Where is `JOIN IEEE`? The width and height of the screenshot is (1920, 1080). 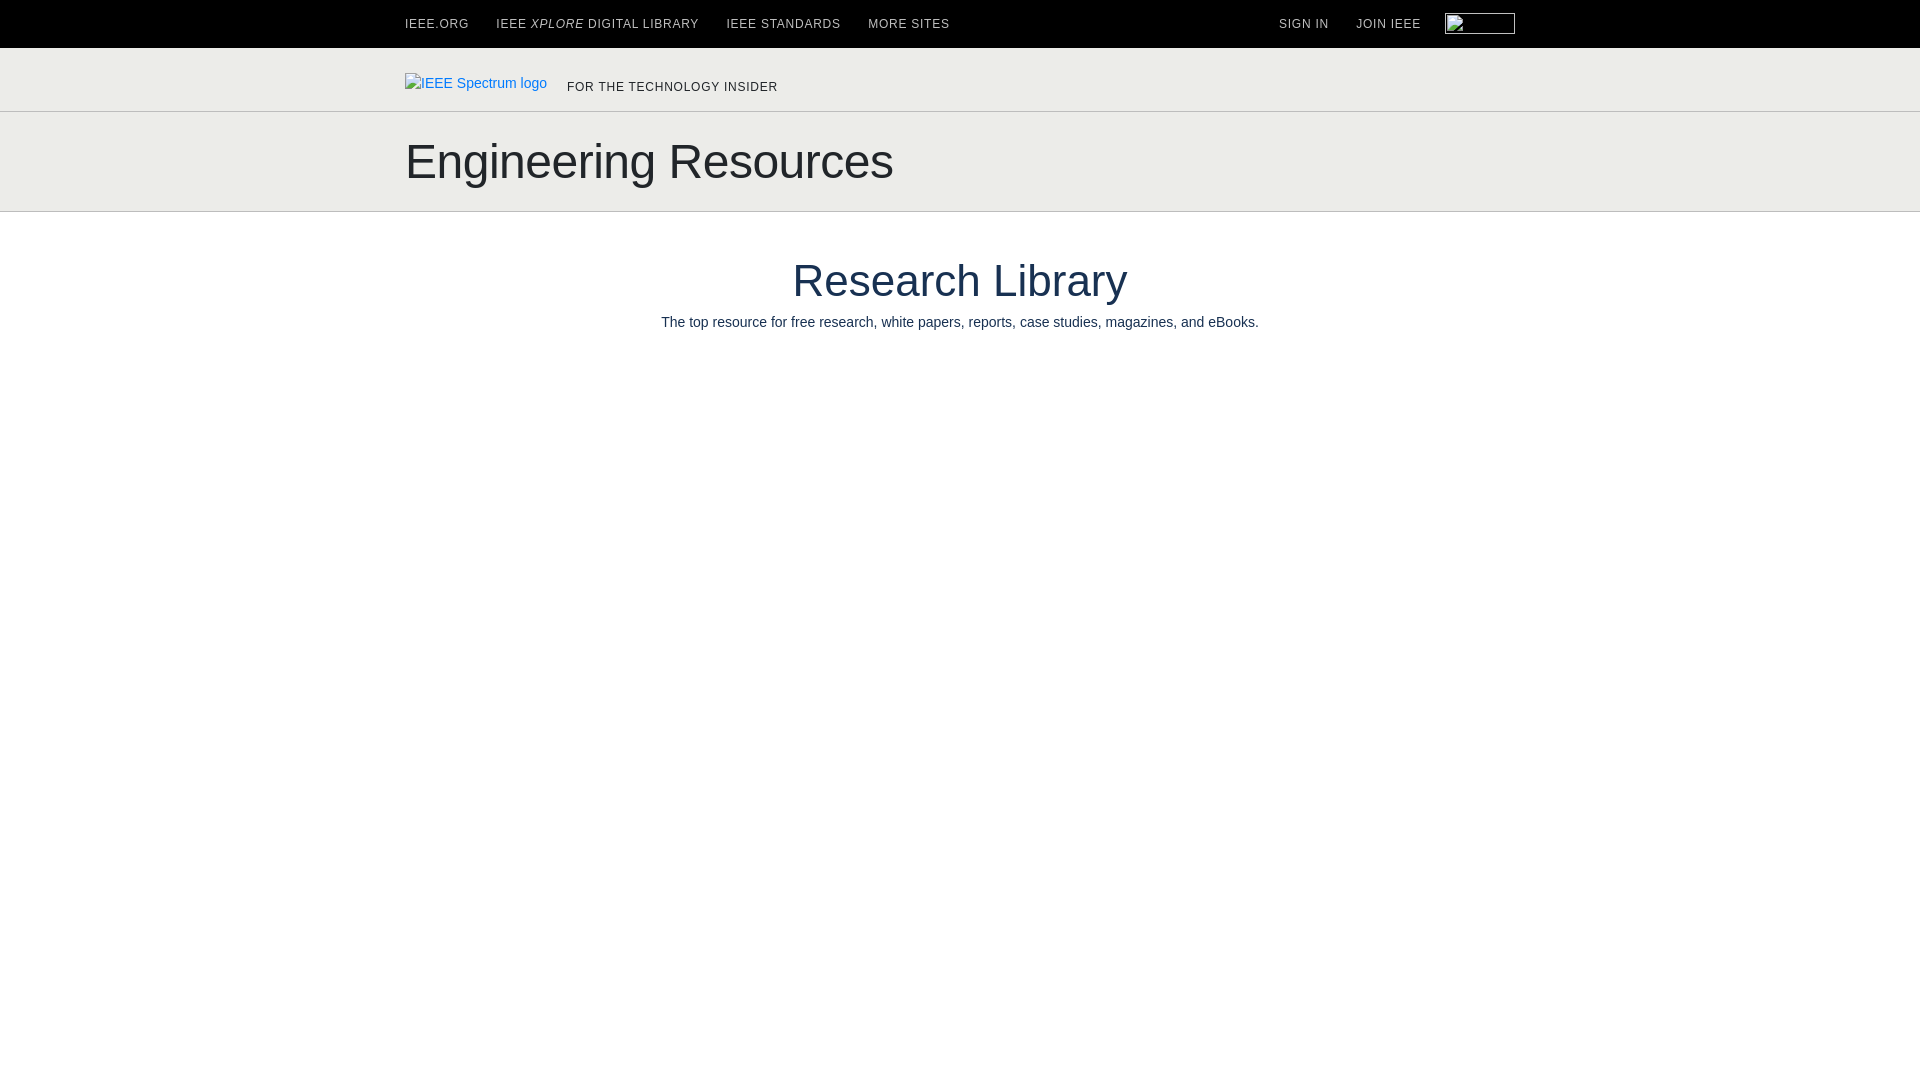 JOIN IEEE is located at coordinates (1388, 24).